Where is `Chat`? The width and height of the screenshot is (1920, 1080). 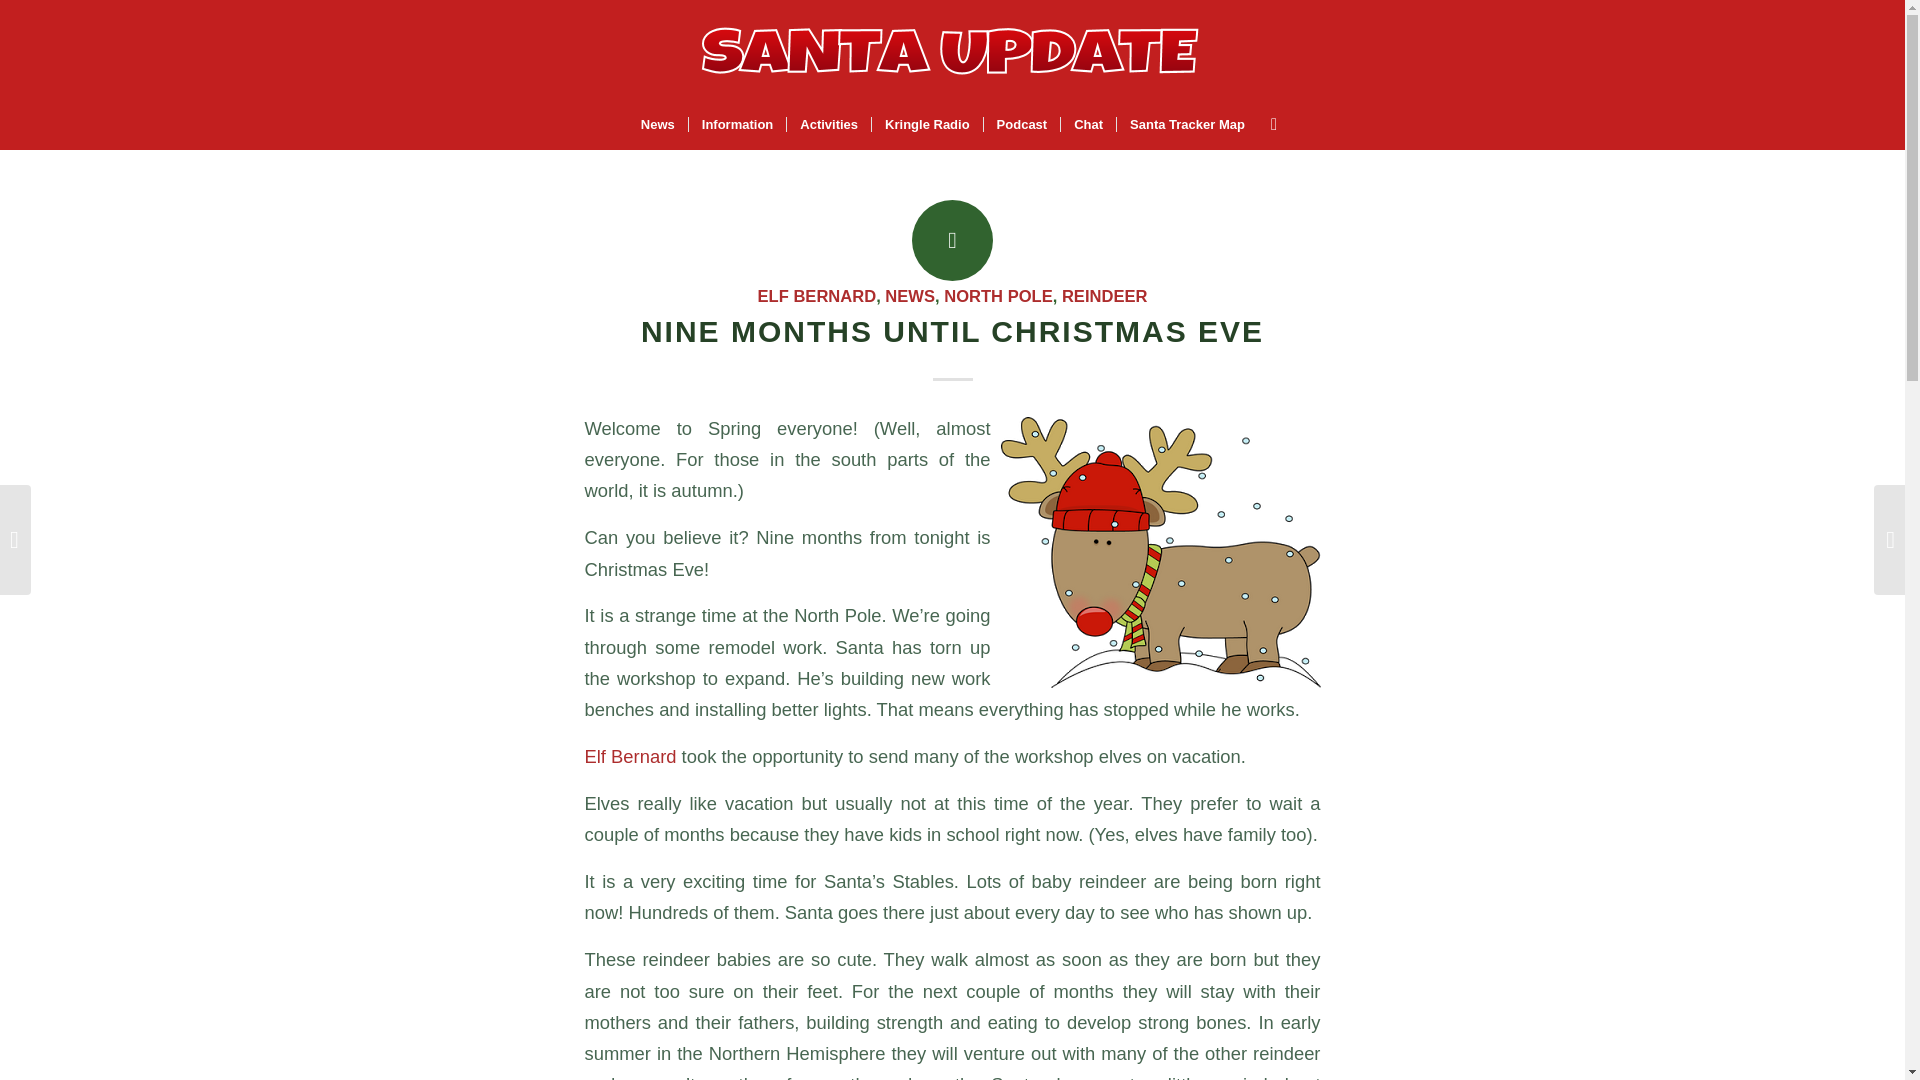
Chat is located at coordinates (1087, 125).